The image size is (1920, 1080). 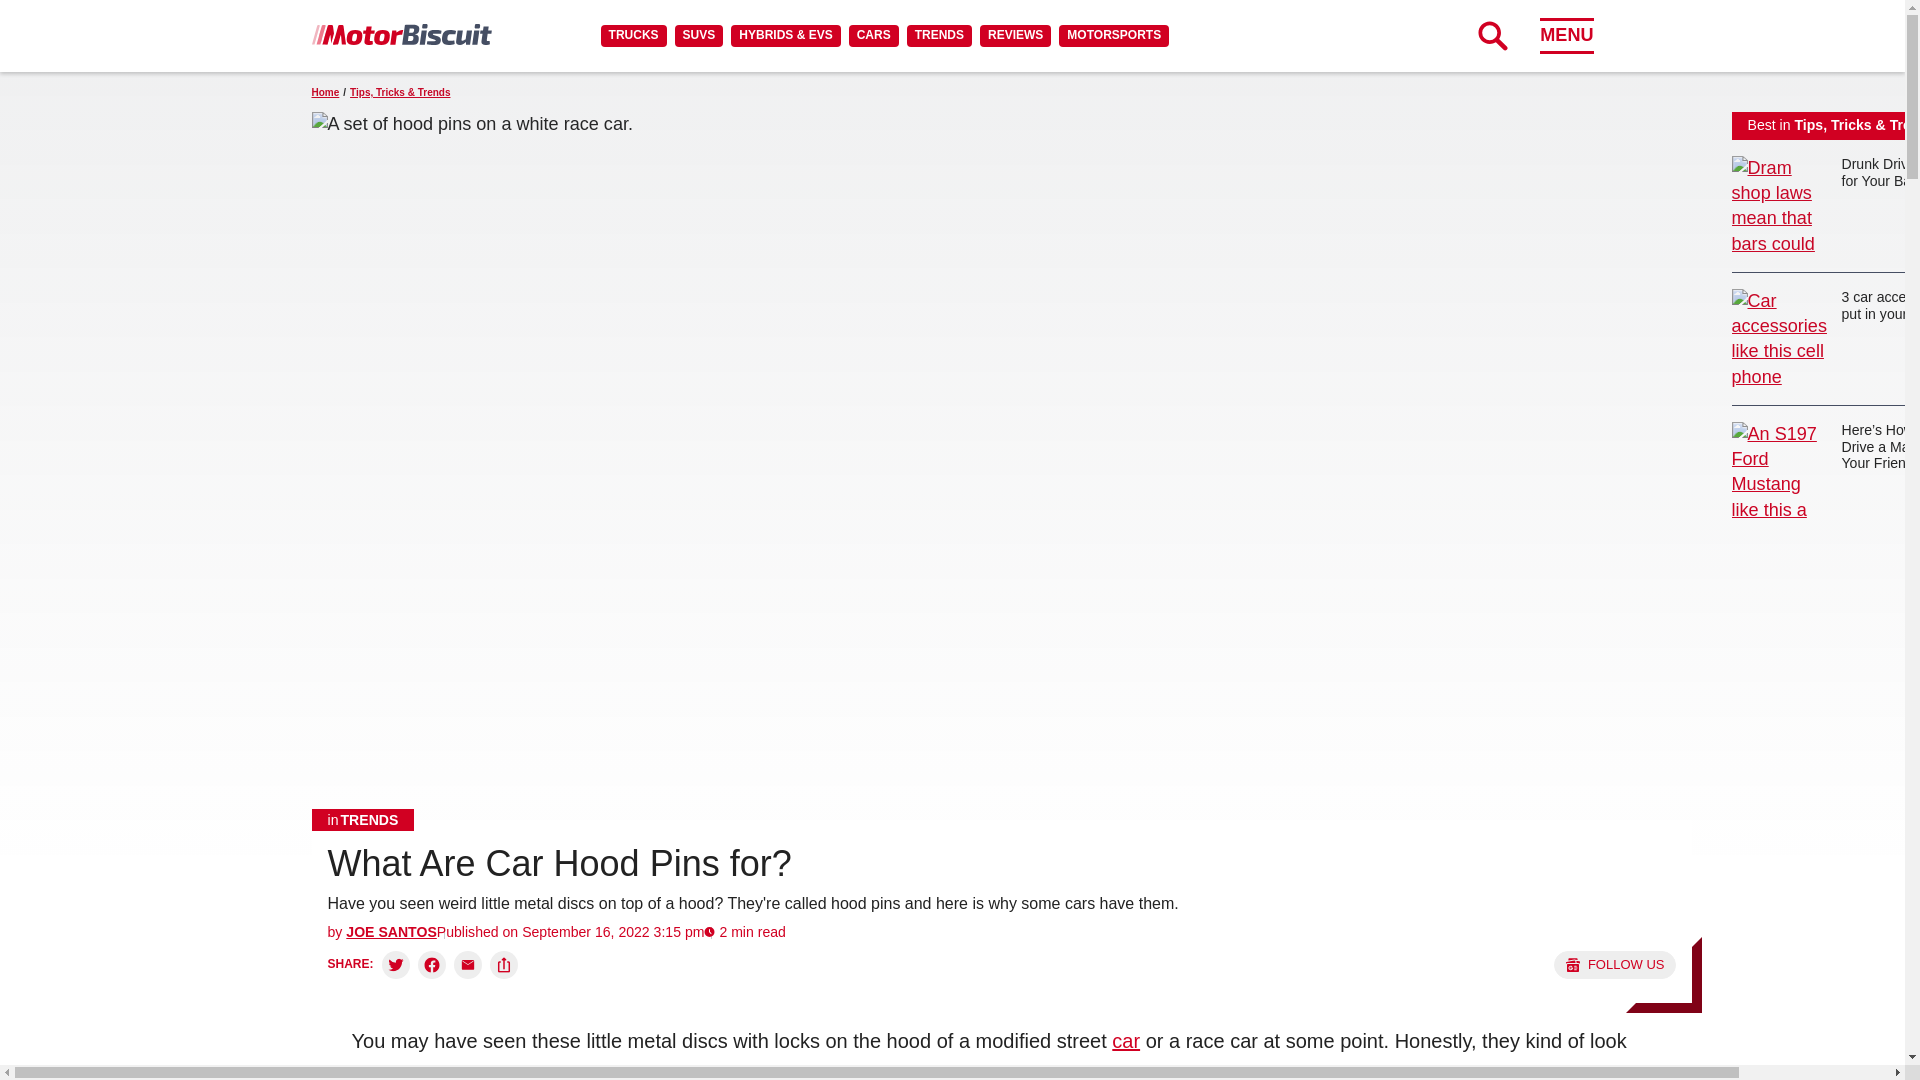 I want to click on CARS, so click(x=873, y=35).